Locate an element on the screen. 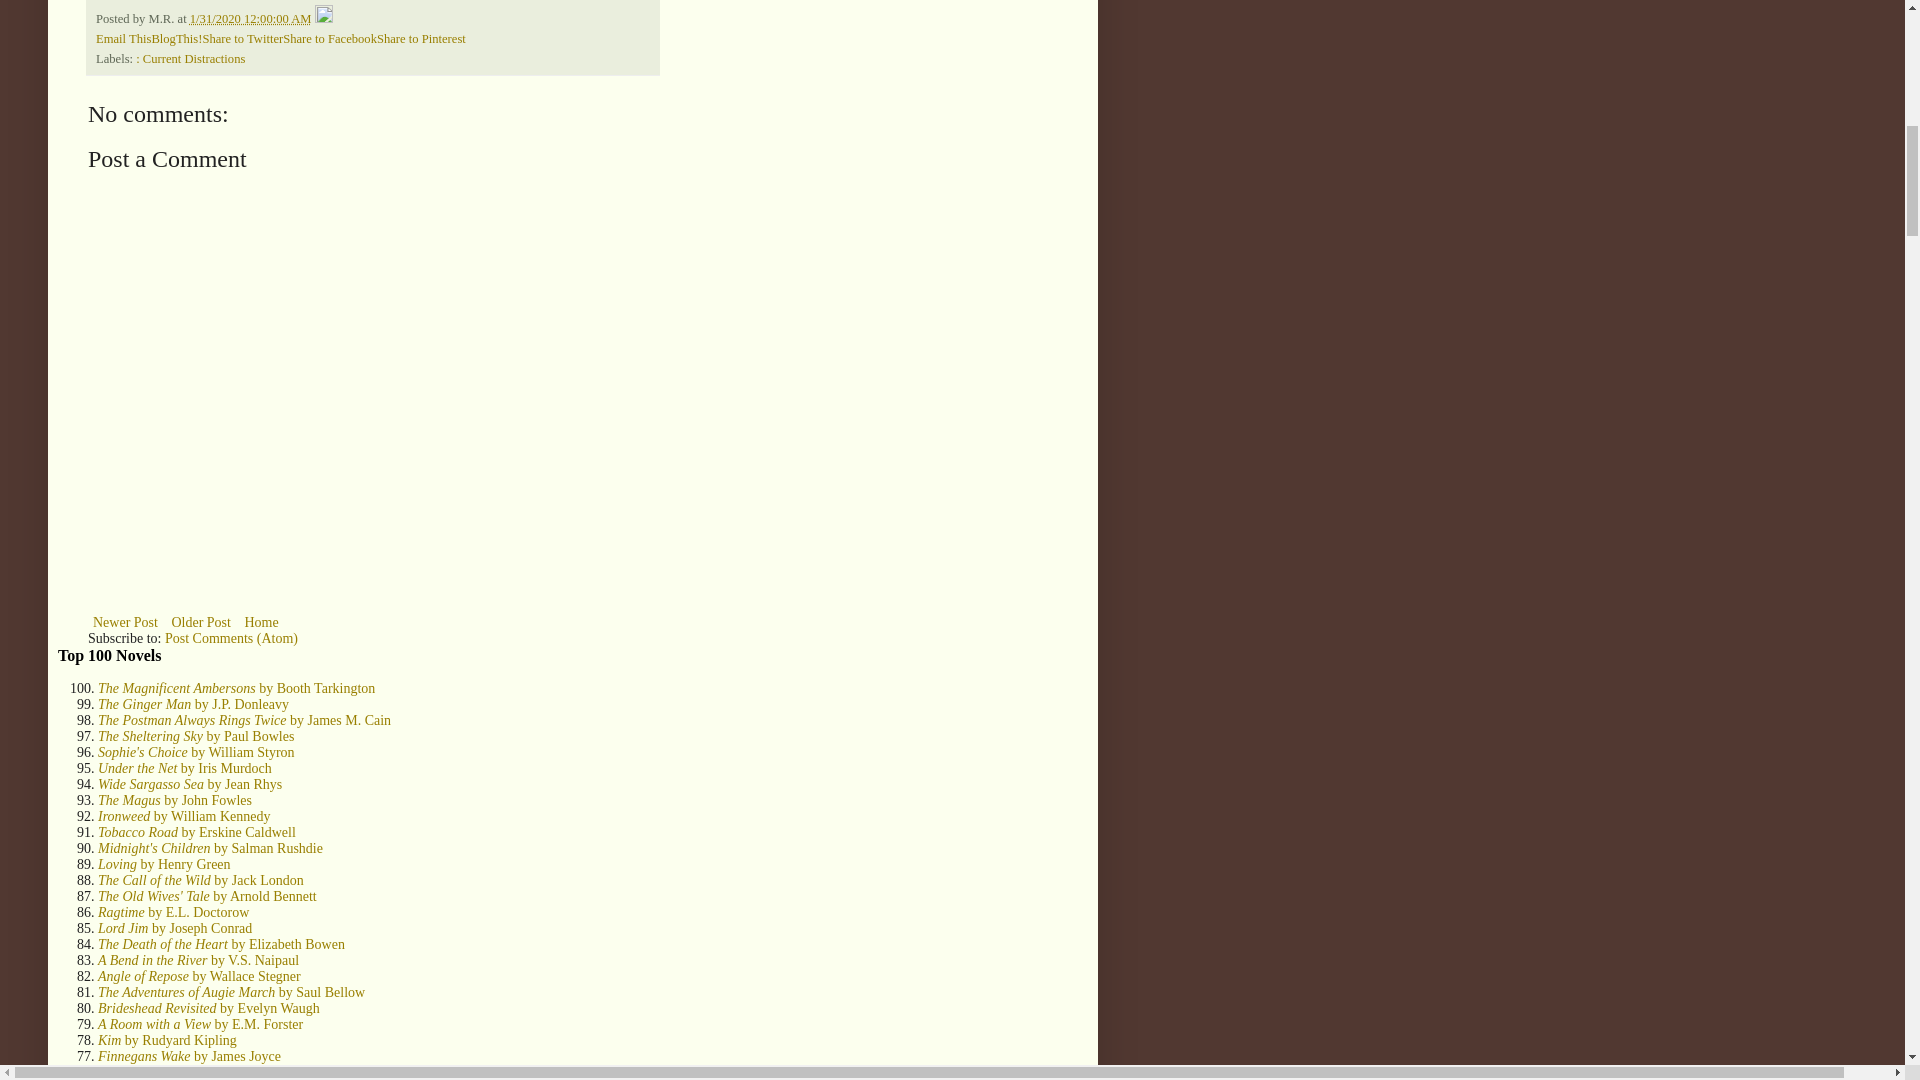 The height and width of the screenshot is (1080, 1920). Newer Post is located at coordinates (126, 622).